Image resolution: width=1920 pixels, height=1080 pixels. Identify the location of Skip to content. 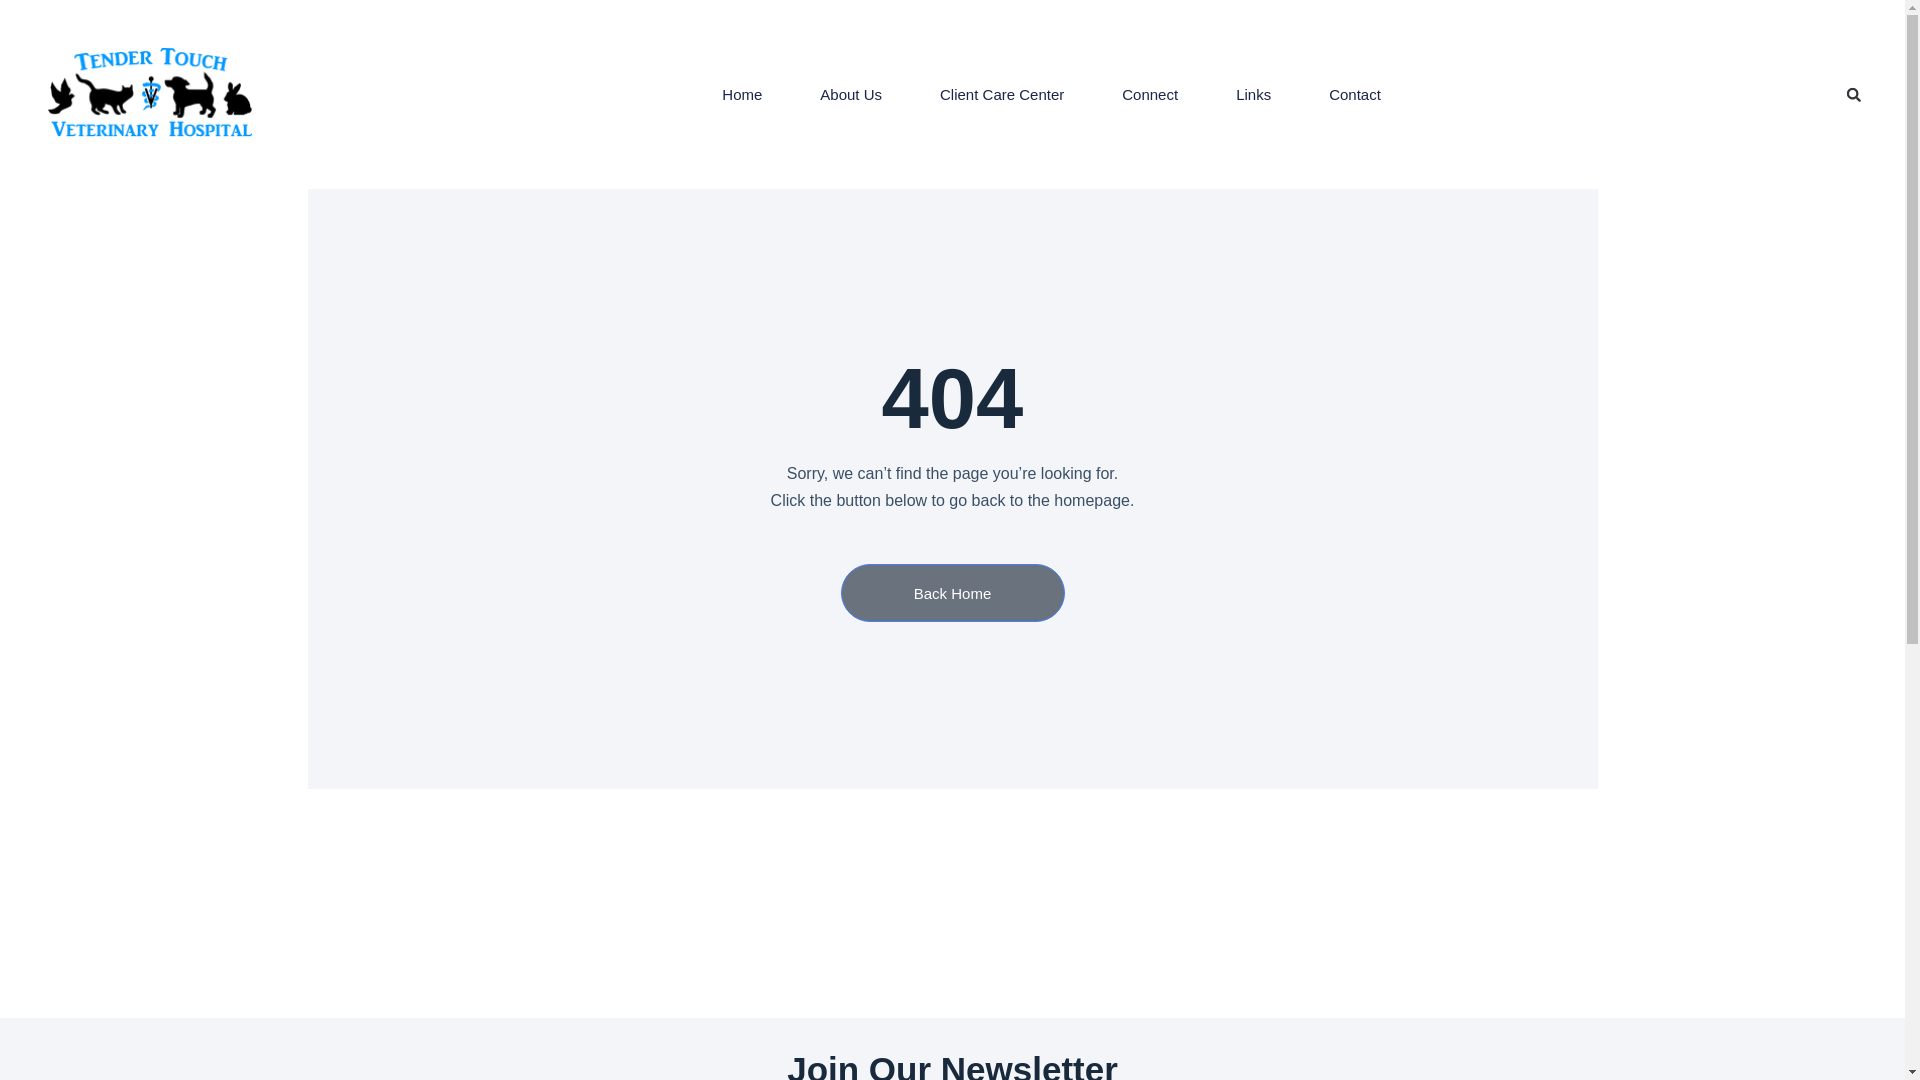
(20, 10).